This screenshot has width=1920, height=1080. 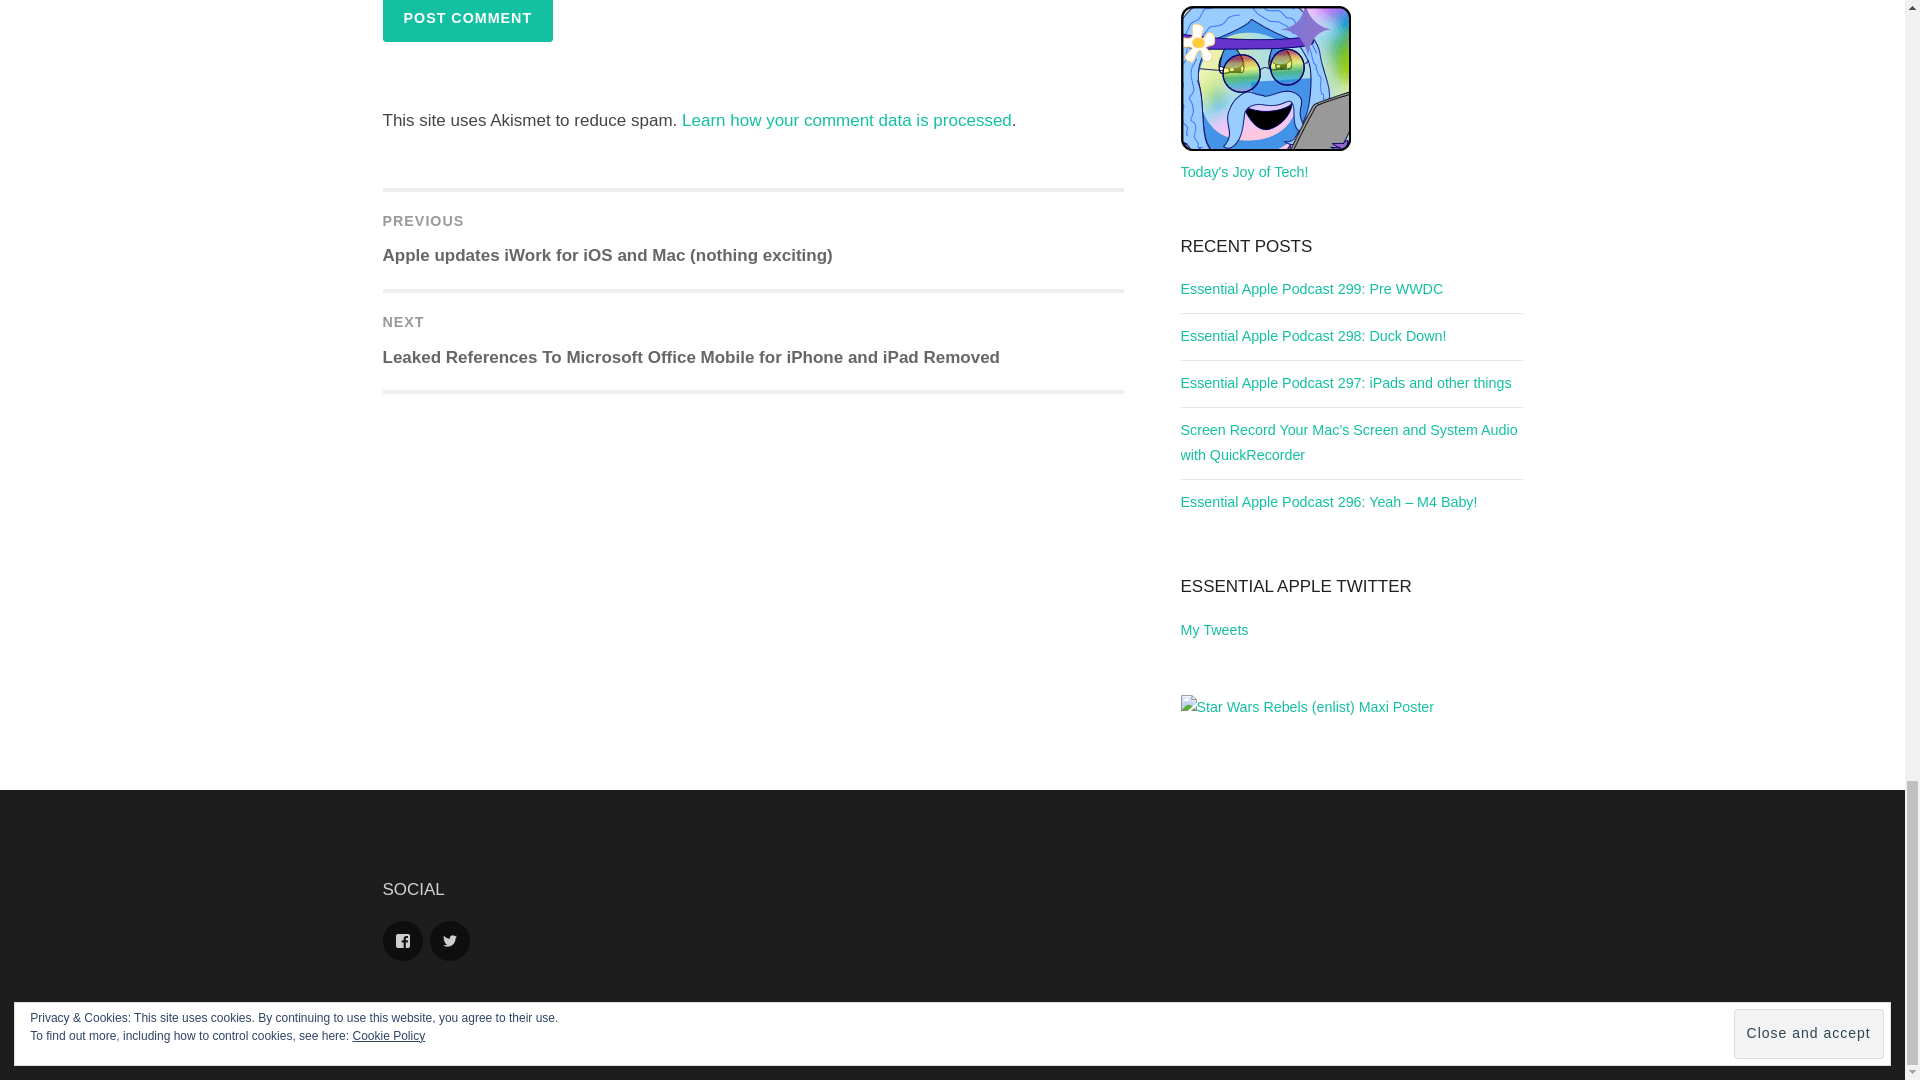 What do you see at coordinates (1264, 159) in the screenshot?
I see `Today's Joy of Tech!` at bounding box center [1264, 159].